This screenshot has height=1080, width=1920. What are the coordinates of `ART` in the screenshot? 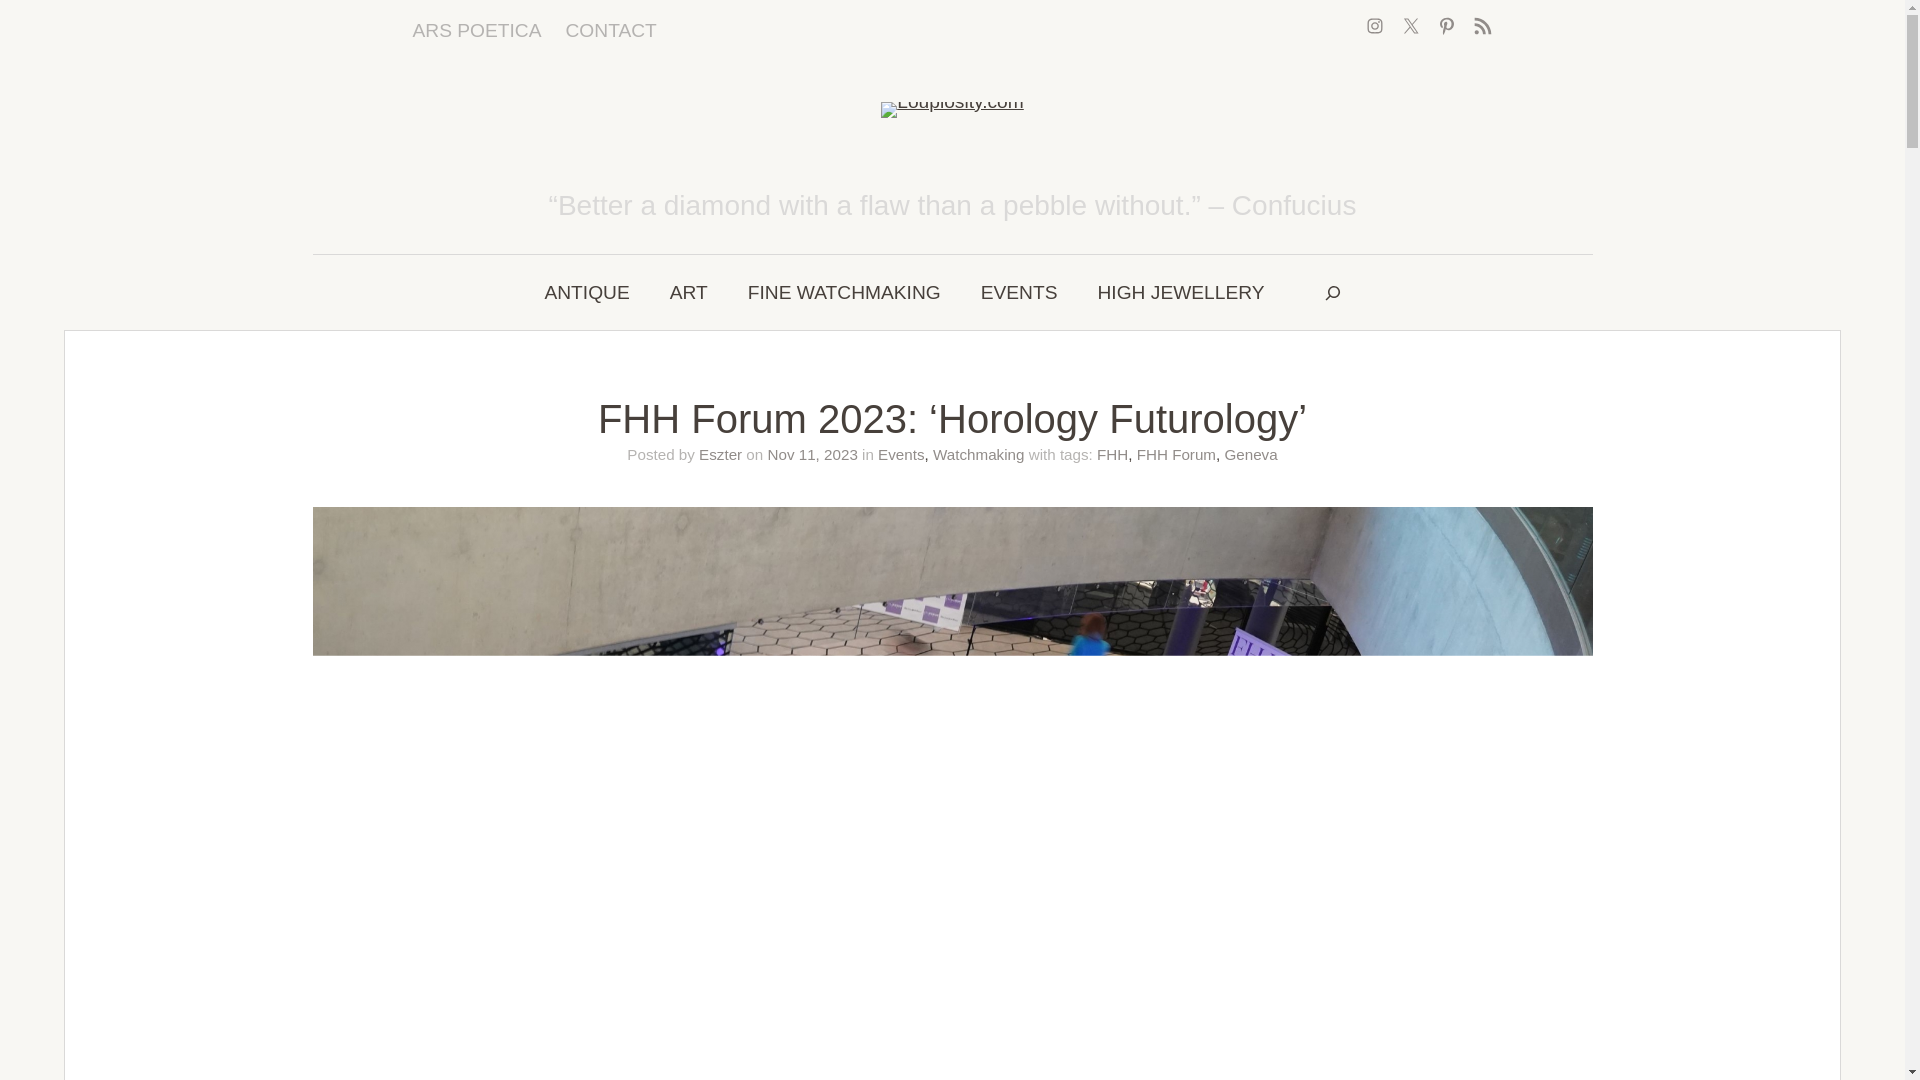 It's located at (689, 292).